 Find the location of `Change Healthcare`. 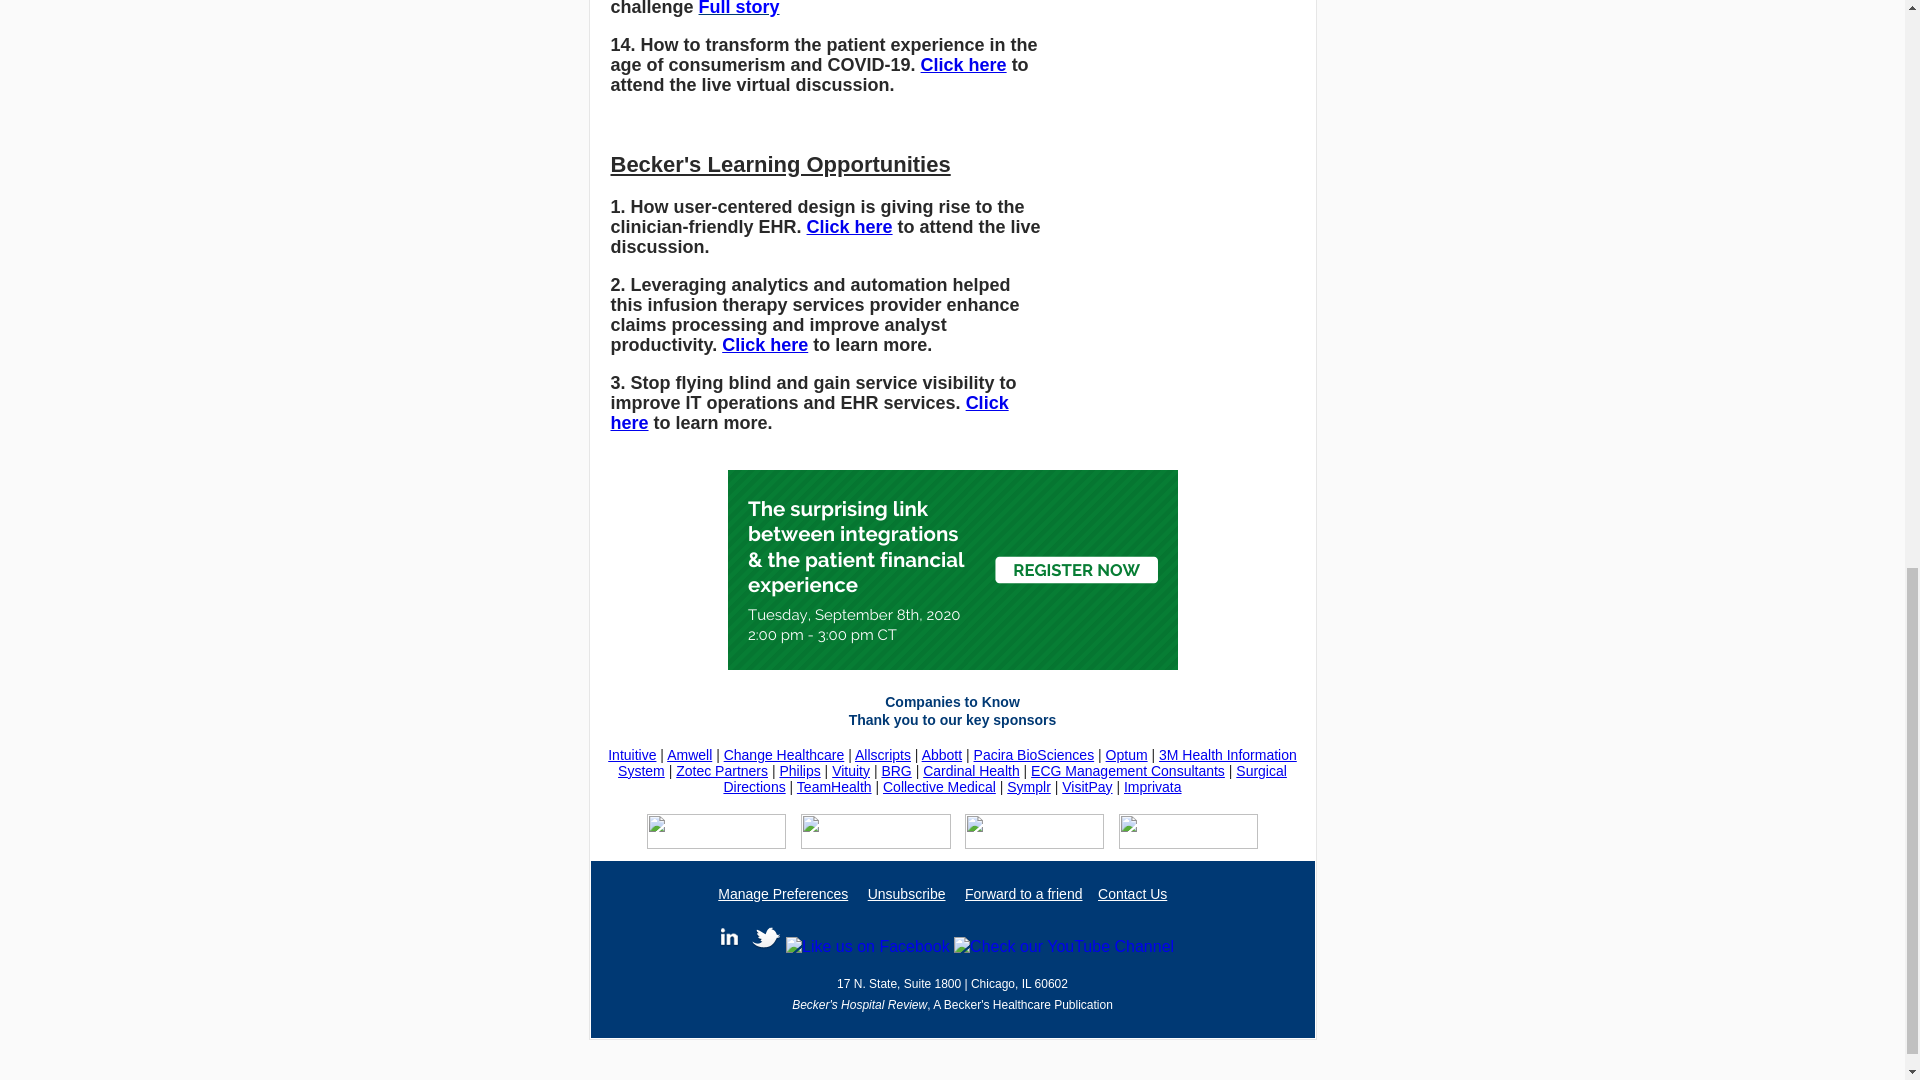

Change Healthcare is located at coordinates (784, 754).